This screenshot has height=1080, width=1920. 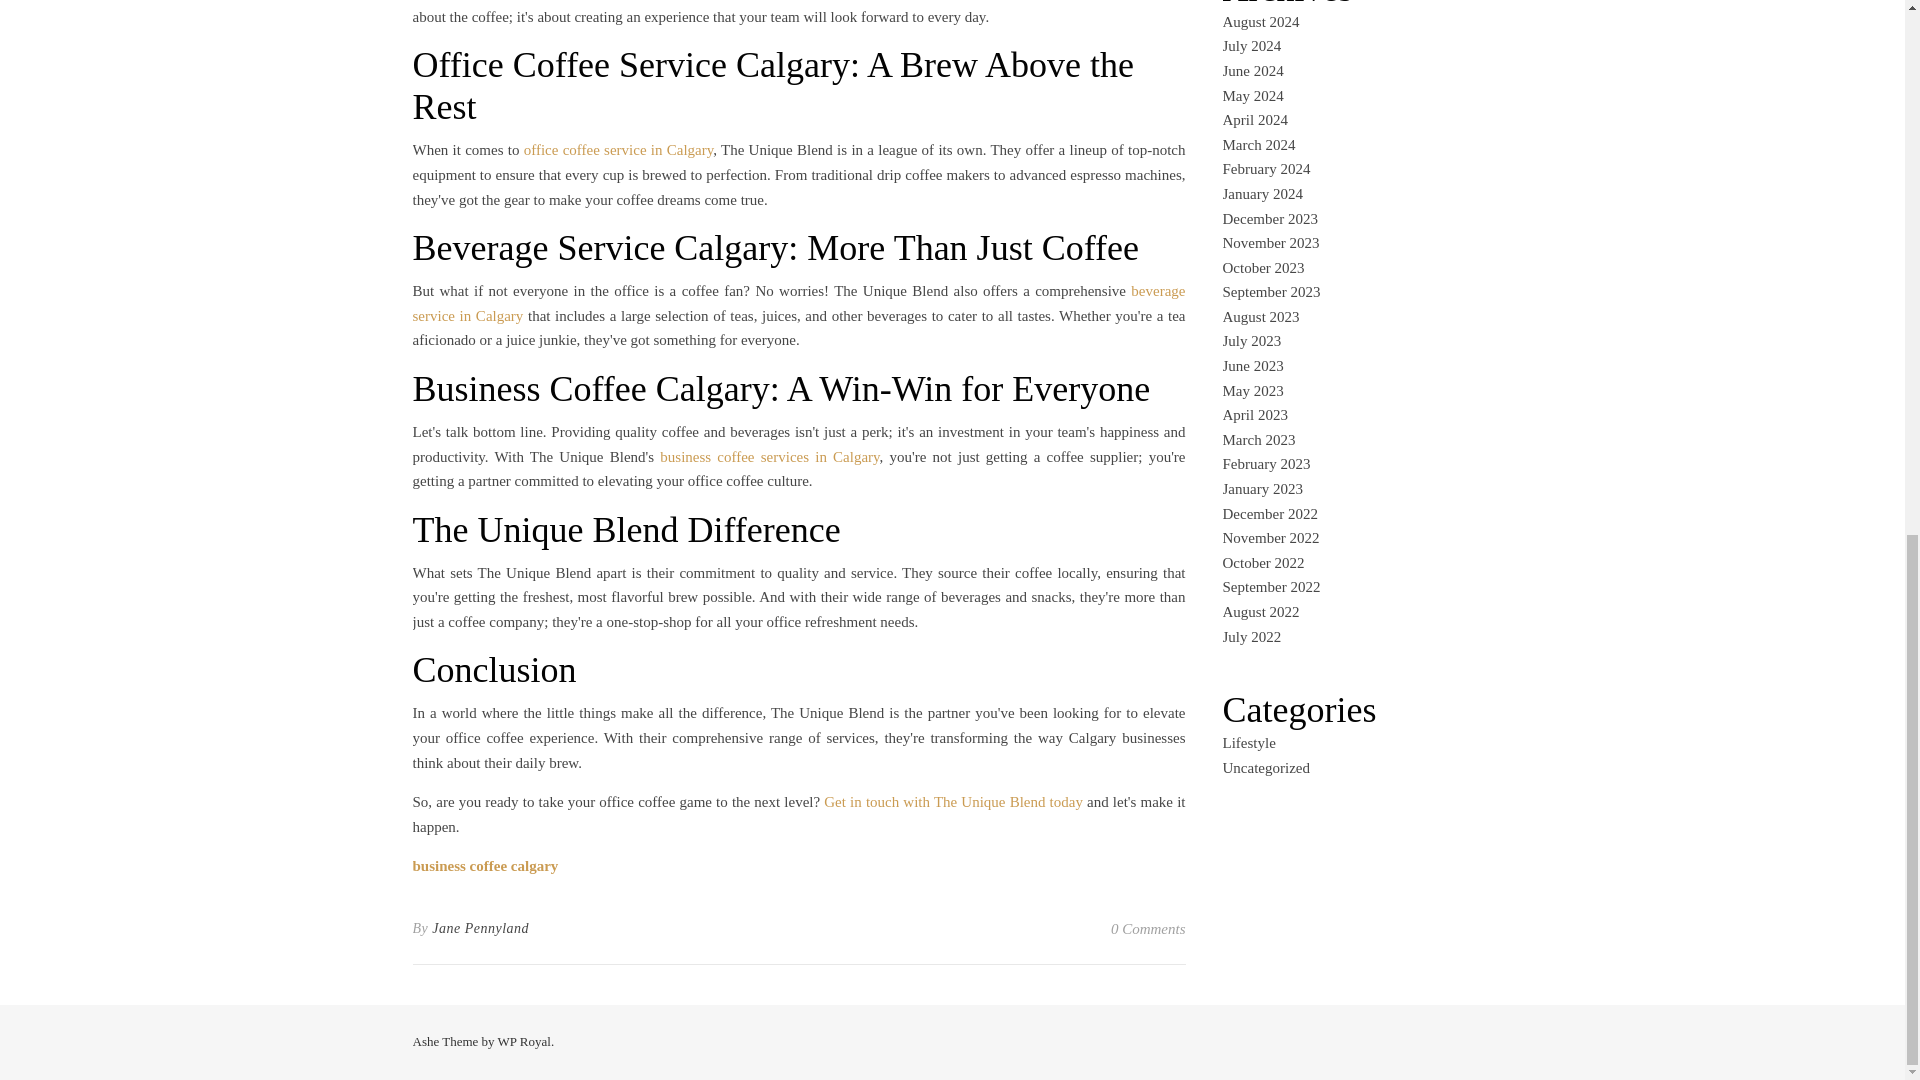 I want to click on May 2024, so click(x=1252, y=95).